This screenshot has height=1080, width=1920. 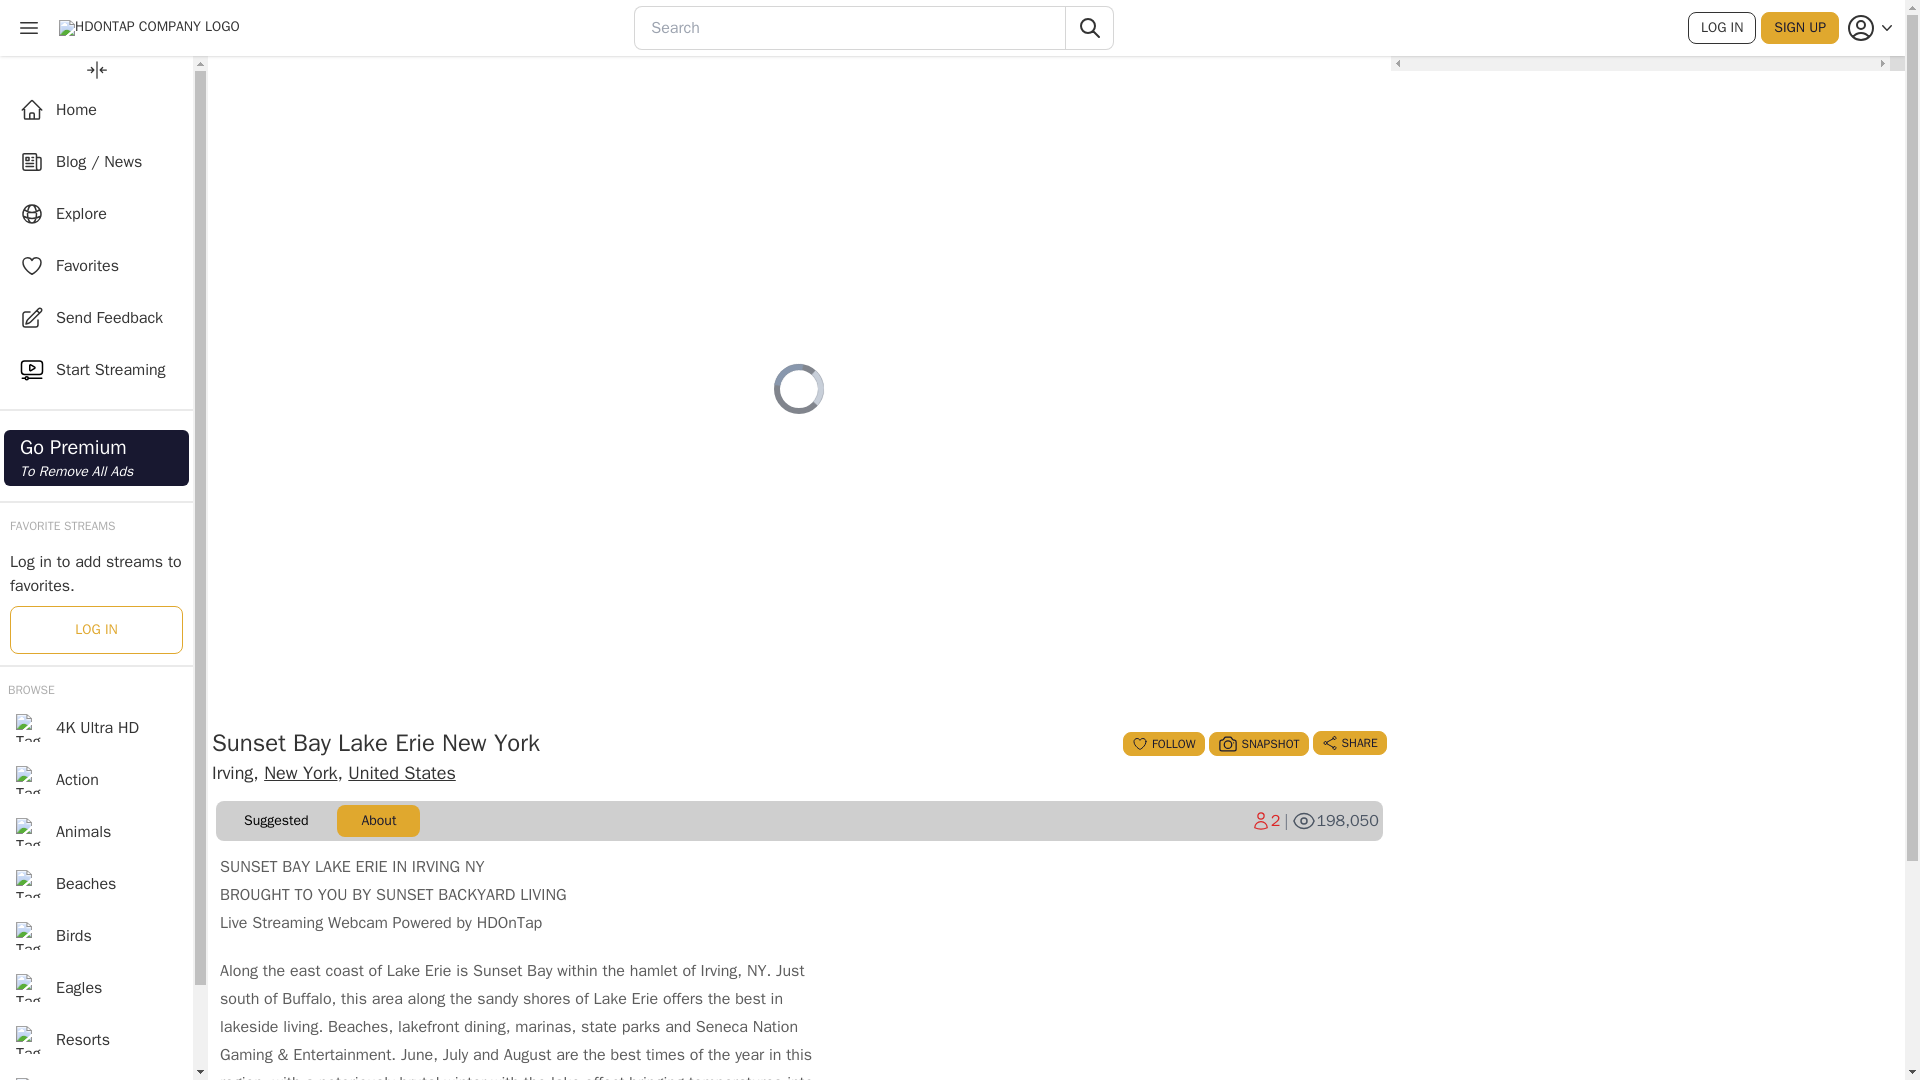 I want to click on FOLLOW, so click(x=96, y=458).